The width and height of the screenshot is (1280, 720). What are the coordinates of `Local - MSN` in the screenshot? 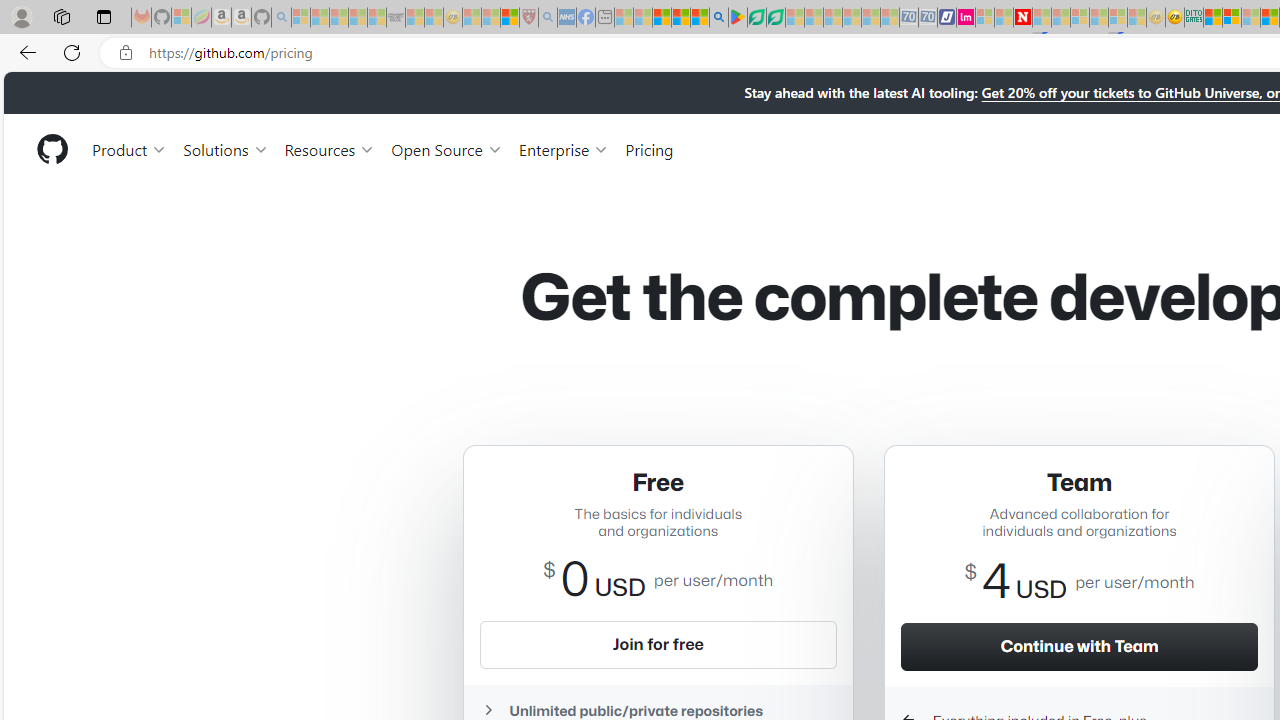 It's located at (509, 18).